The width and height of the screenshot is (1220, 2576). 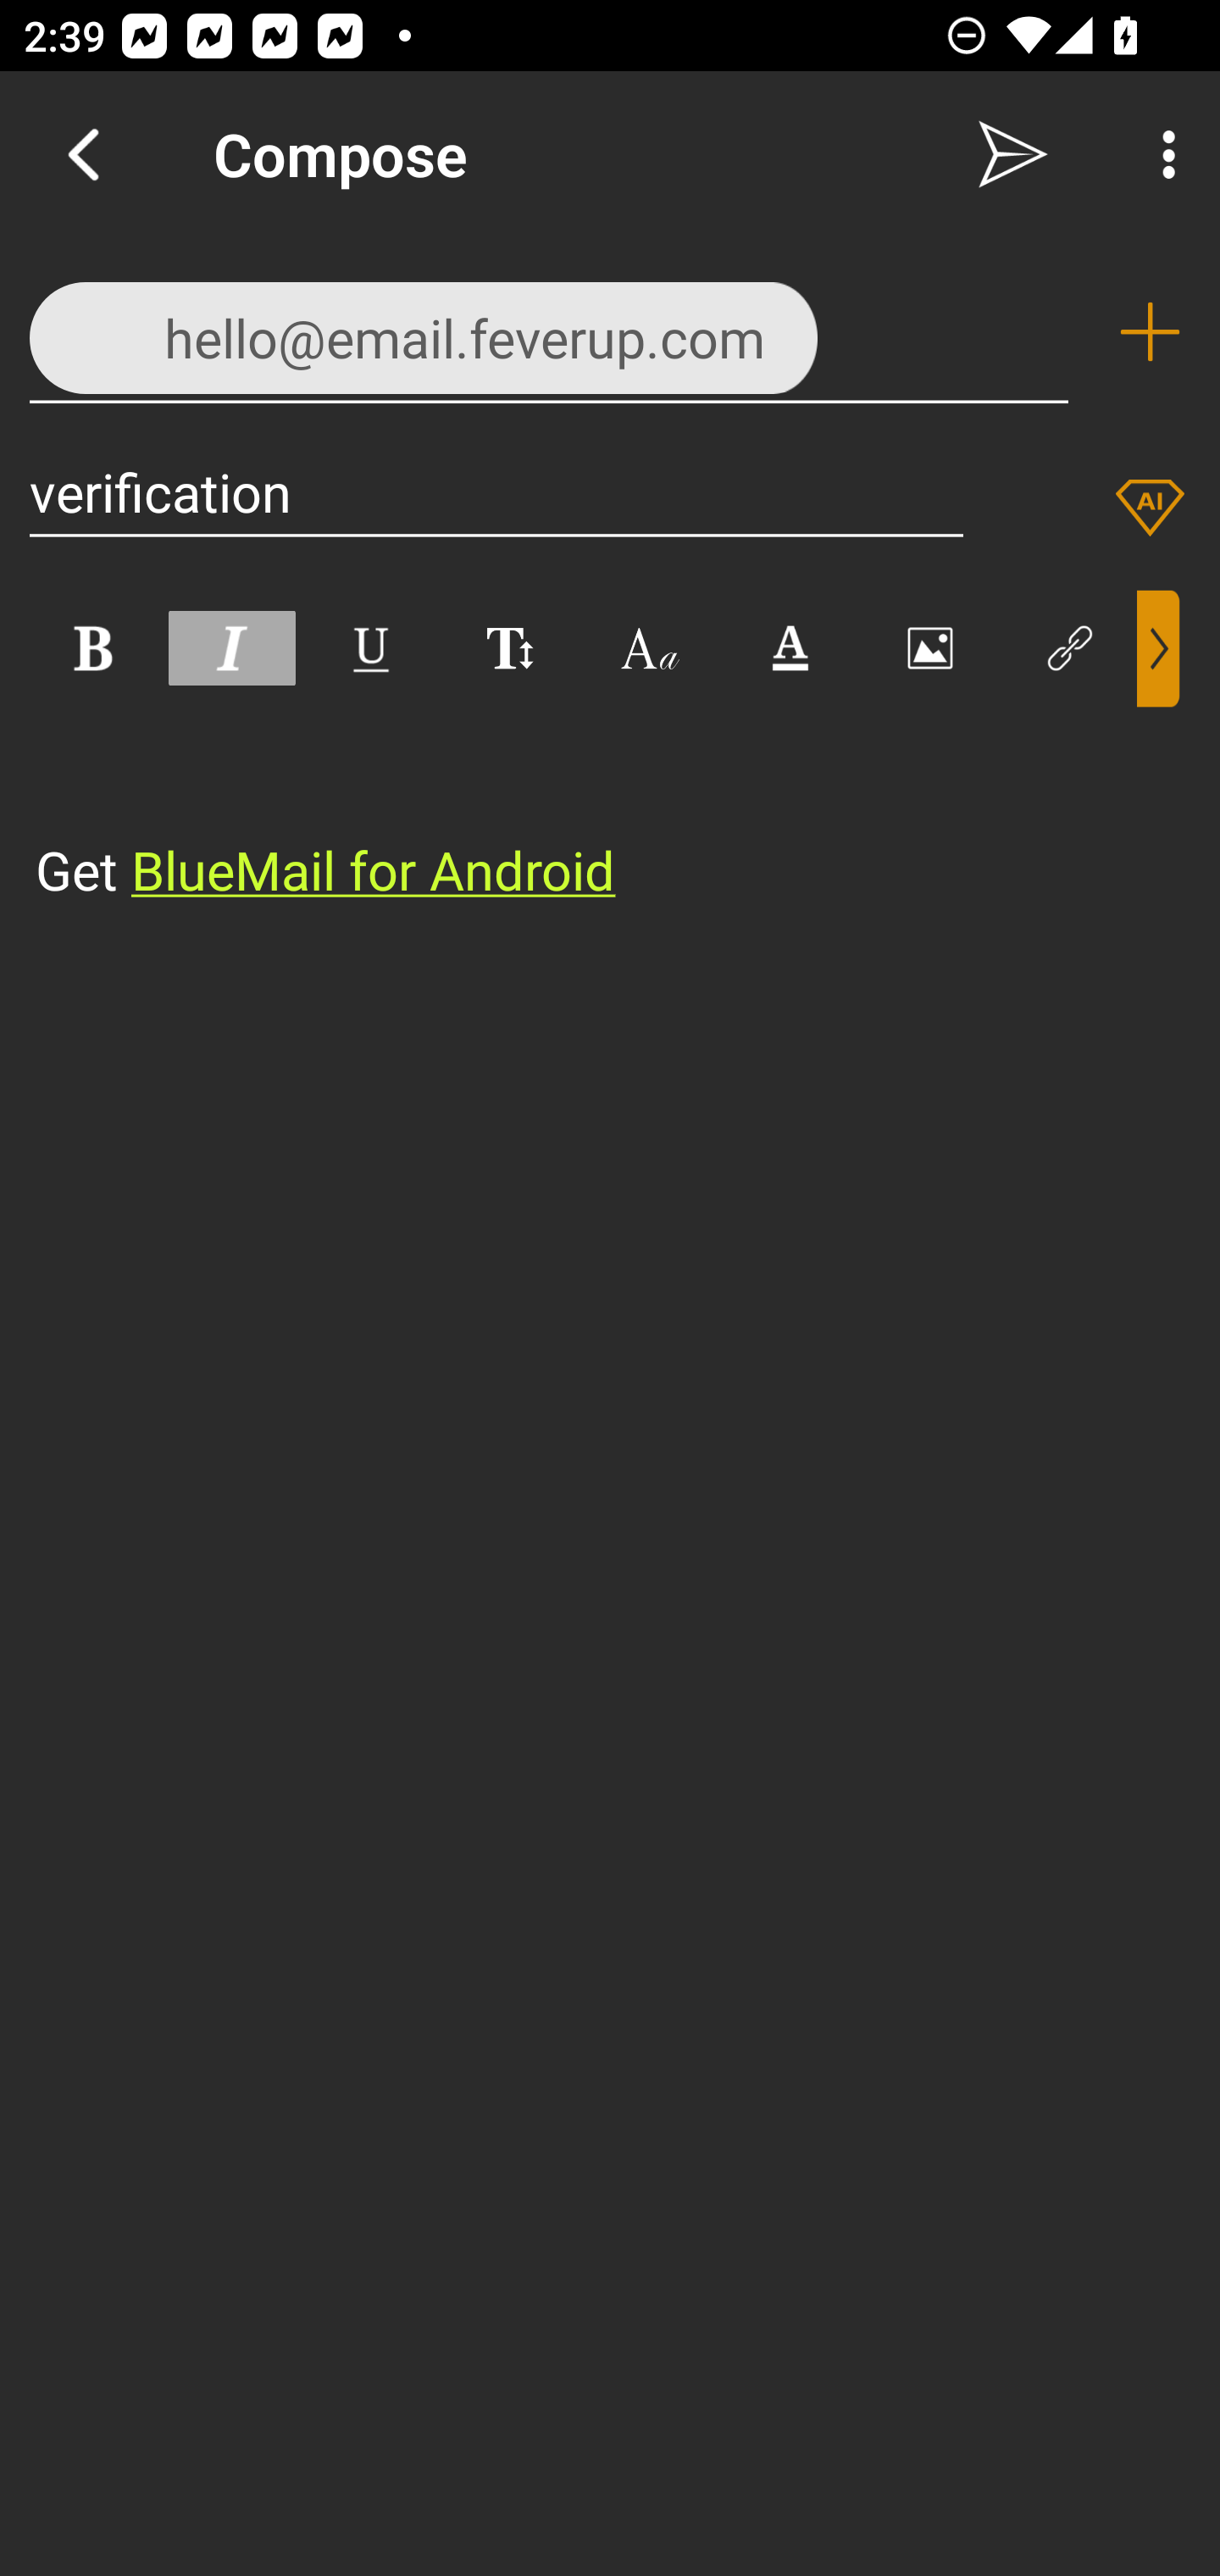 I want to click on More Options, so click(x=1161, y=154).